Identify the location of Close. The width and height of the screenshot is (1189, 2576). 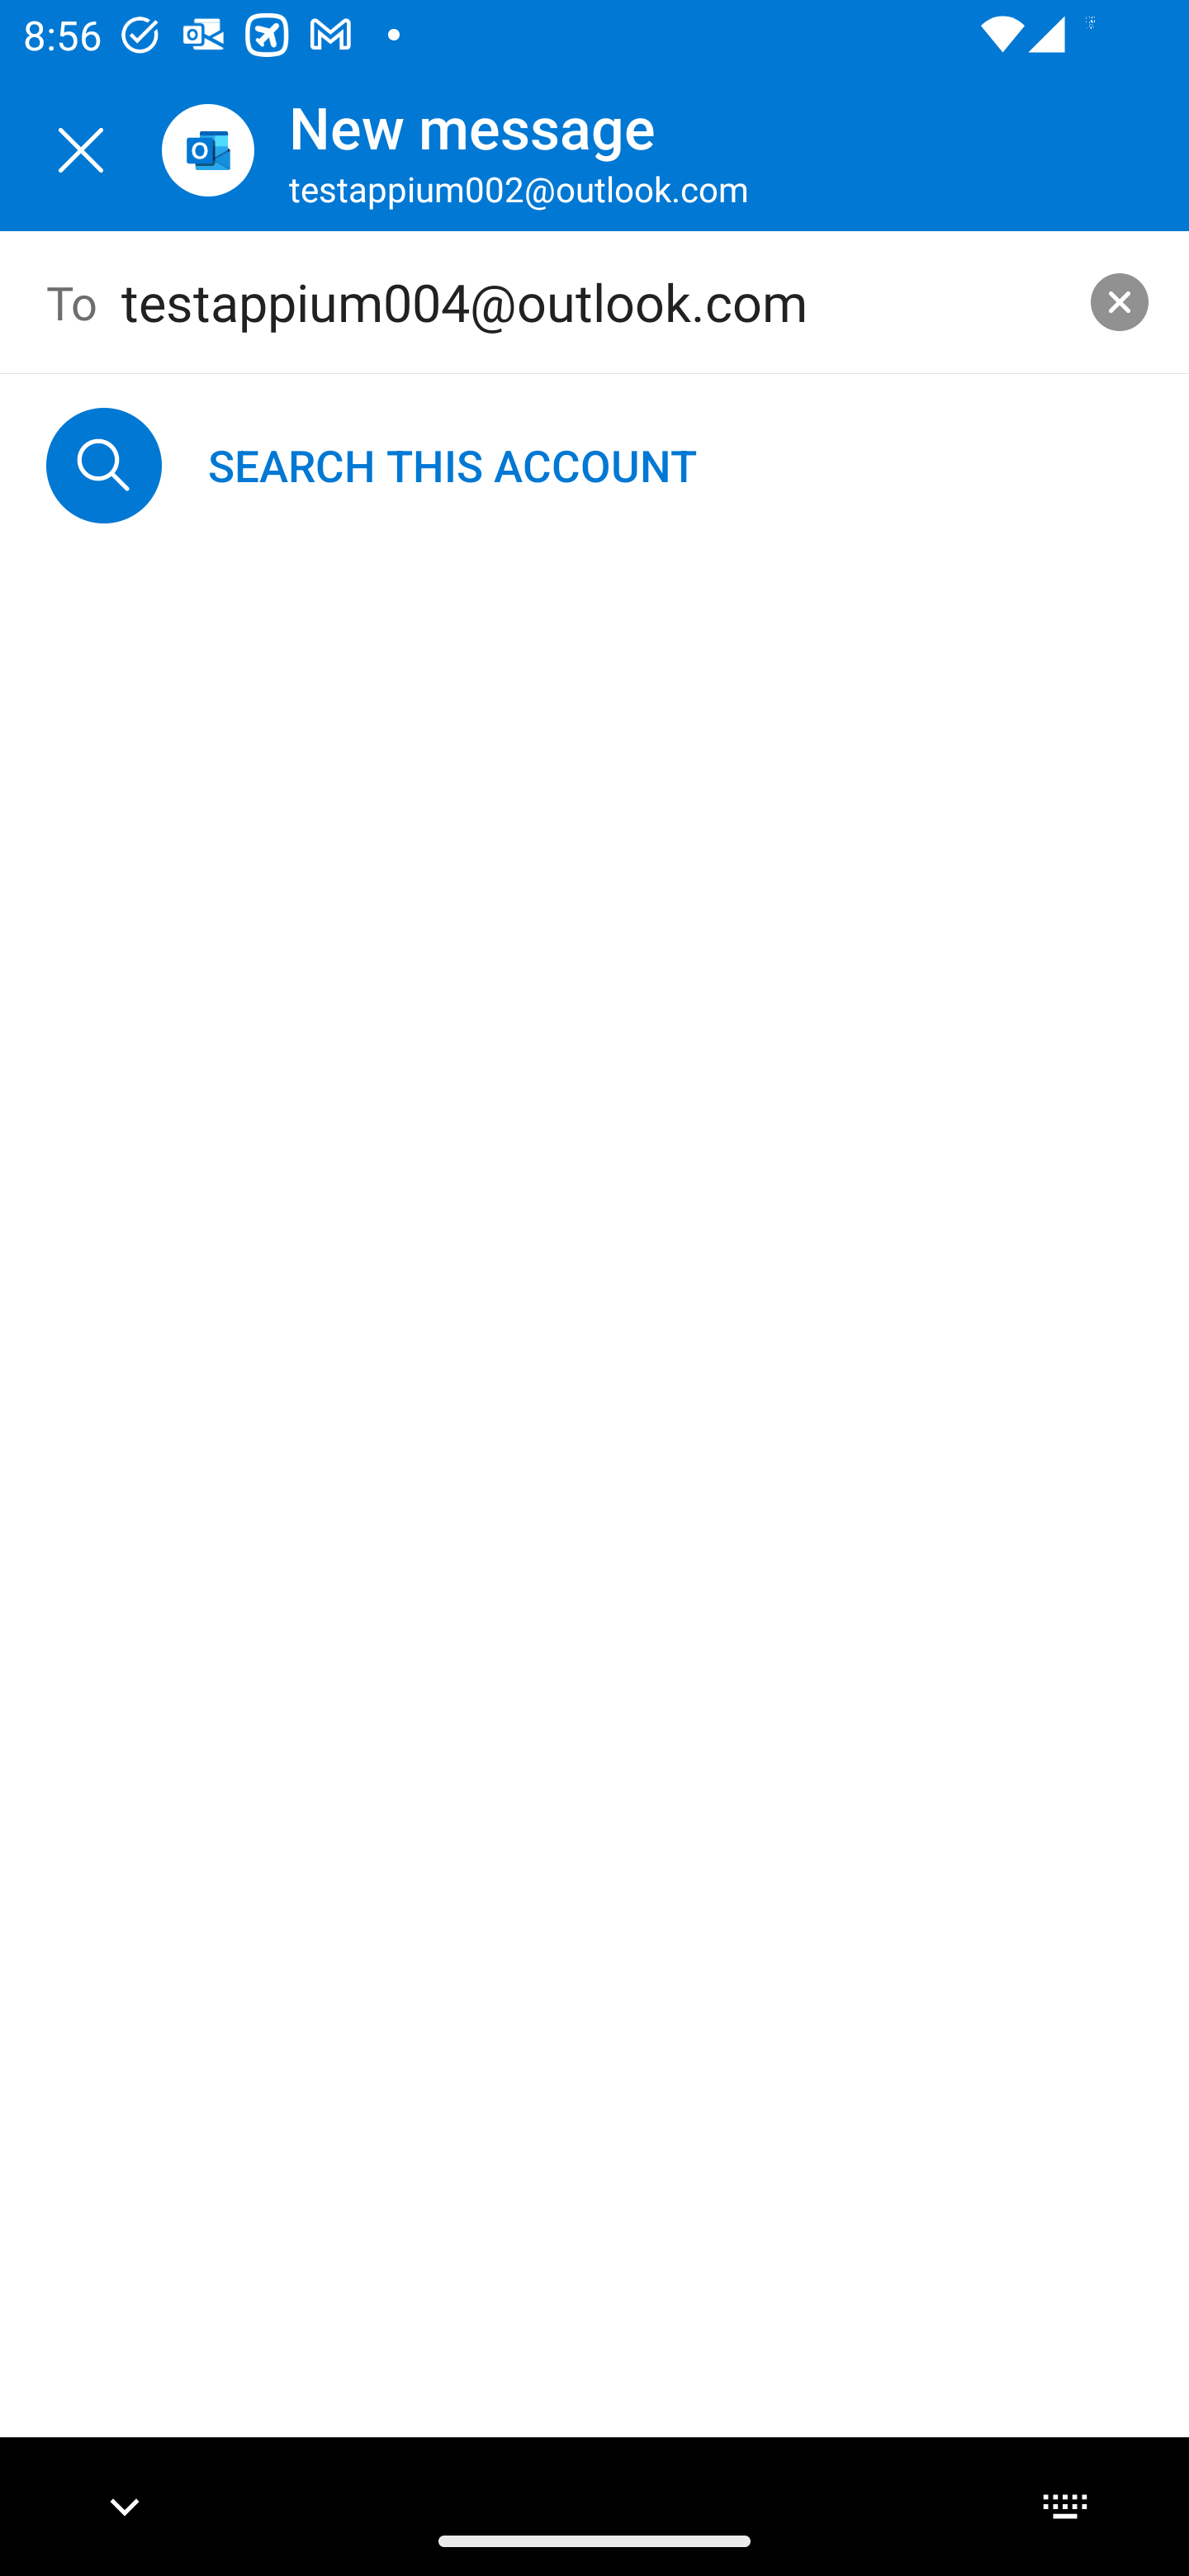
(81, 150).